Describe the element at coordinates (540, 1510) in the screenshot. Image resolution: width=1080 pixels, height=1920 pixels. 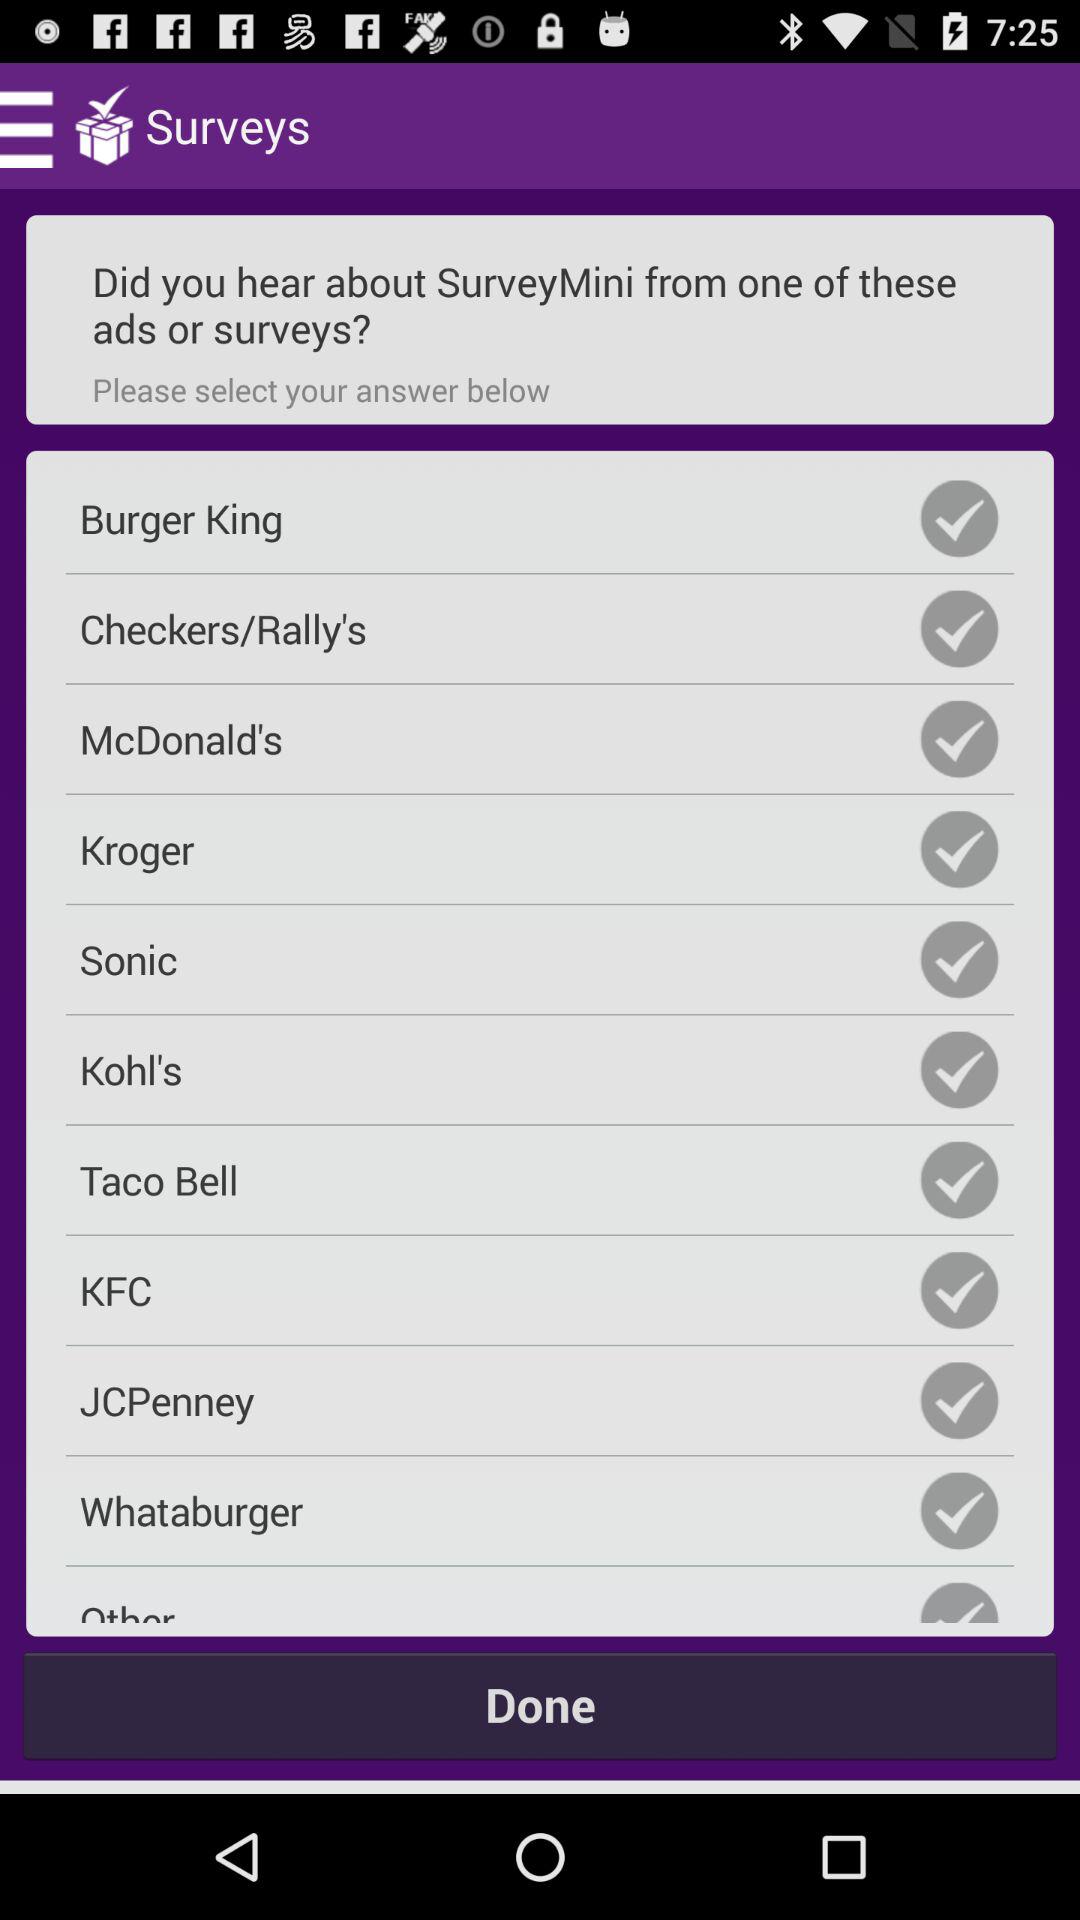
I see `launch item above the other icon` at that location.